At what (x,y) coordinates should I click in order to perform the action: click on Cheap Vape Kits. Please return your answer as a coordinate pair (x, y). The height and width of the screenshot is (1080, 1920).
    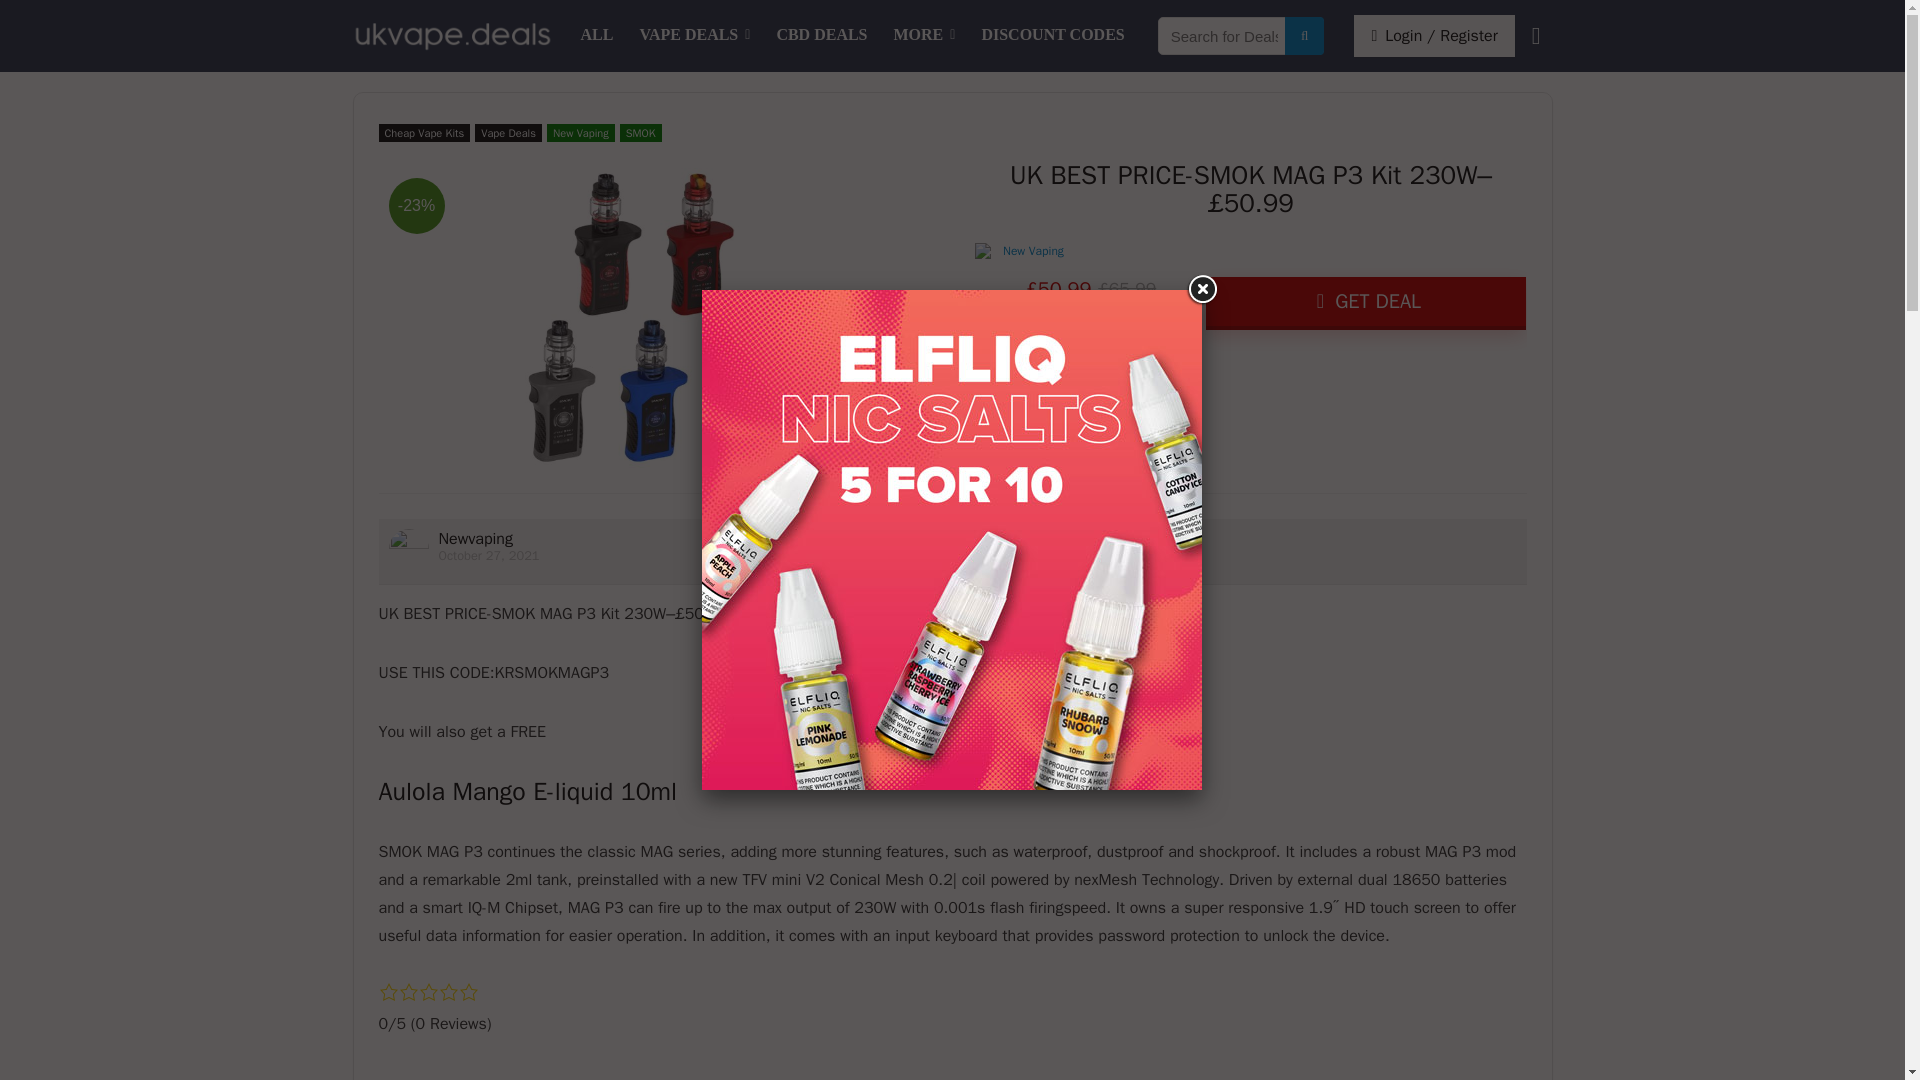
    Looking at the image, I should click on (424, 132).